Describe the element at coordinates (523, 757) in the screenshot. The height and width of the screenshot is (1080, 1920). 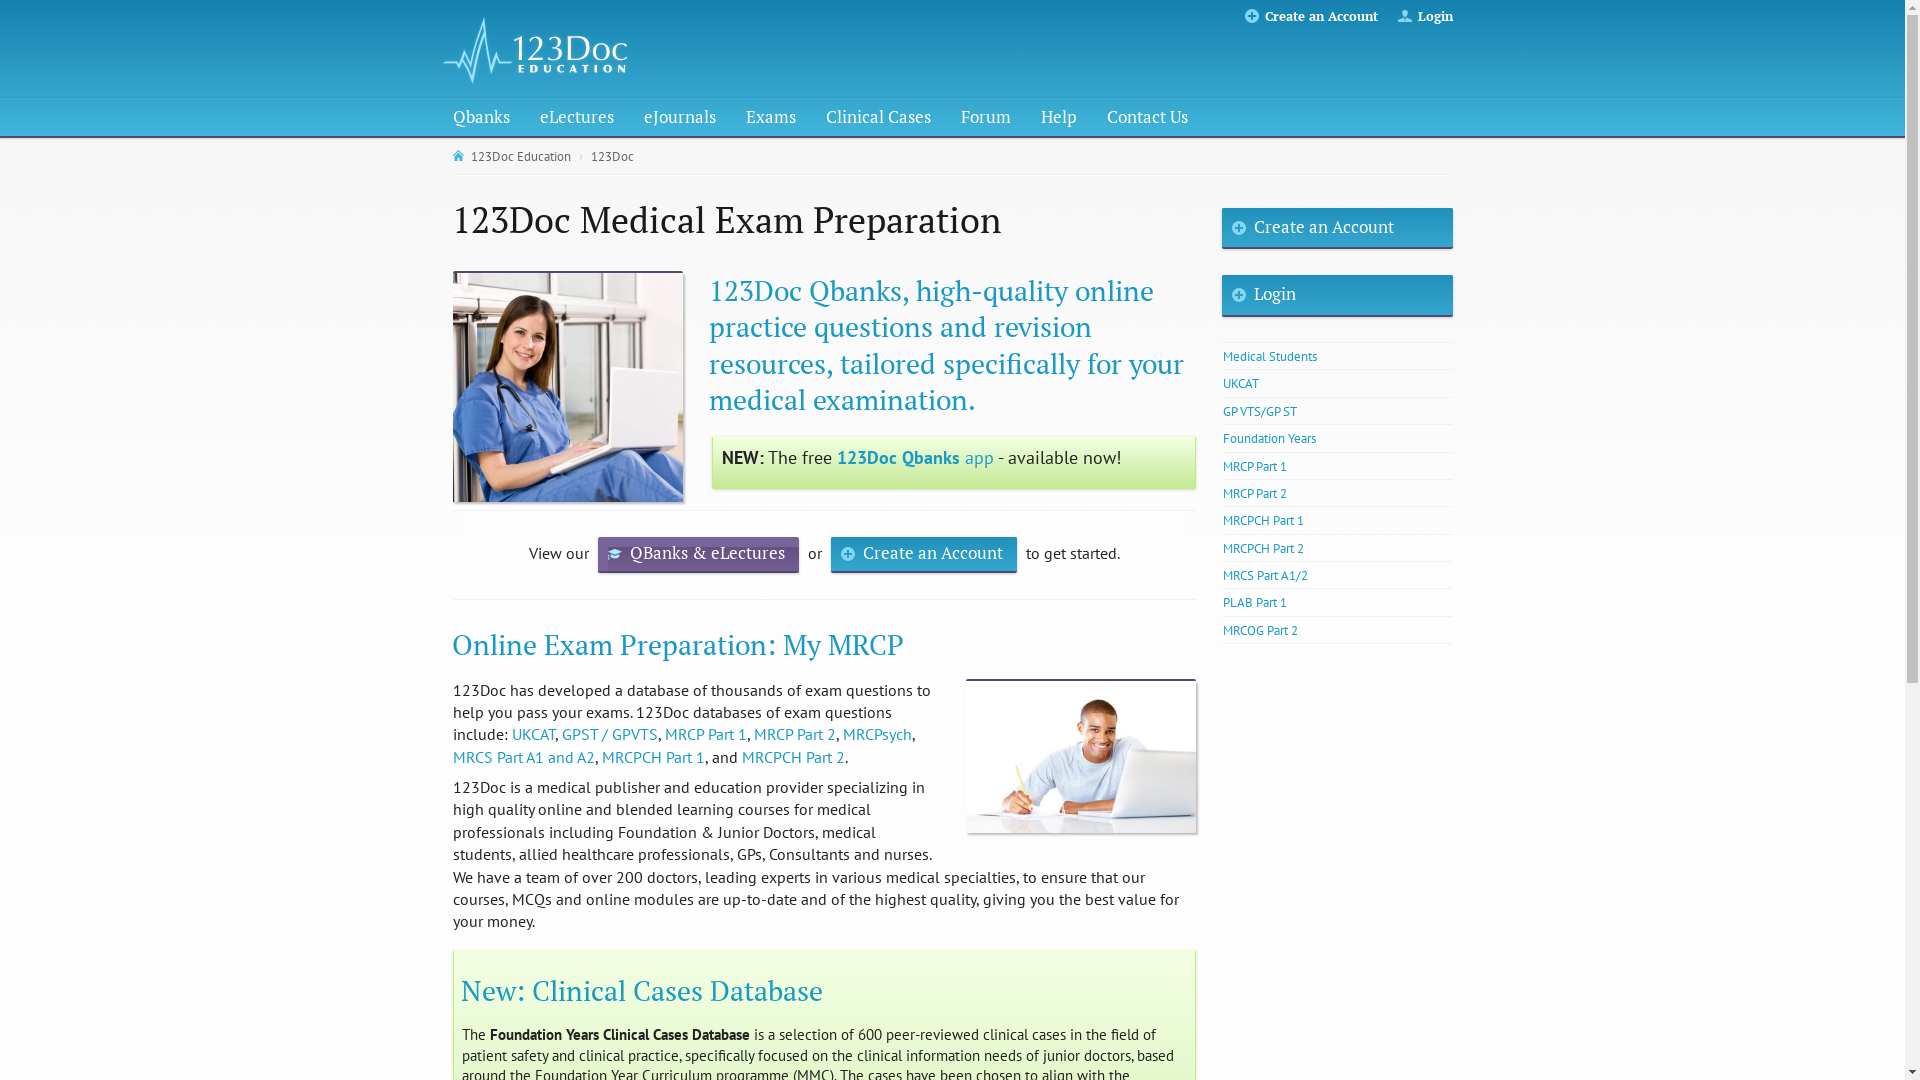
I see `MRCS Part A1 and A2` at that location.